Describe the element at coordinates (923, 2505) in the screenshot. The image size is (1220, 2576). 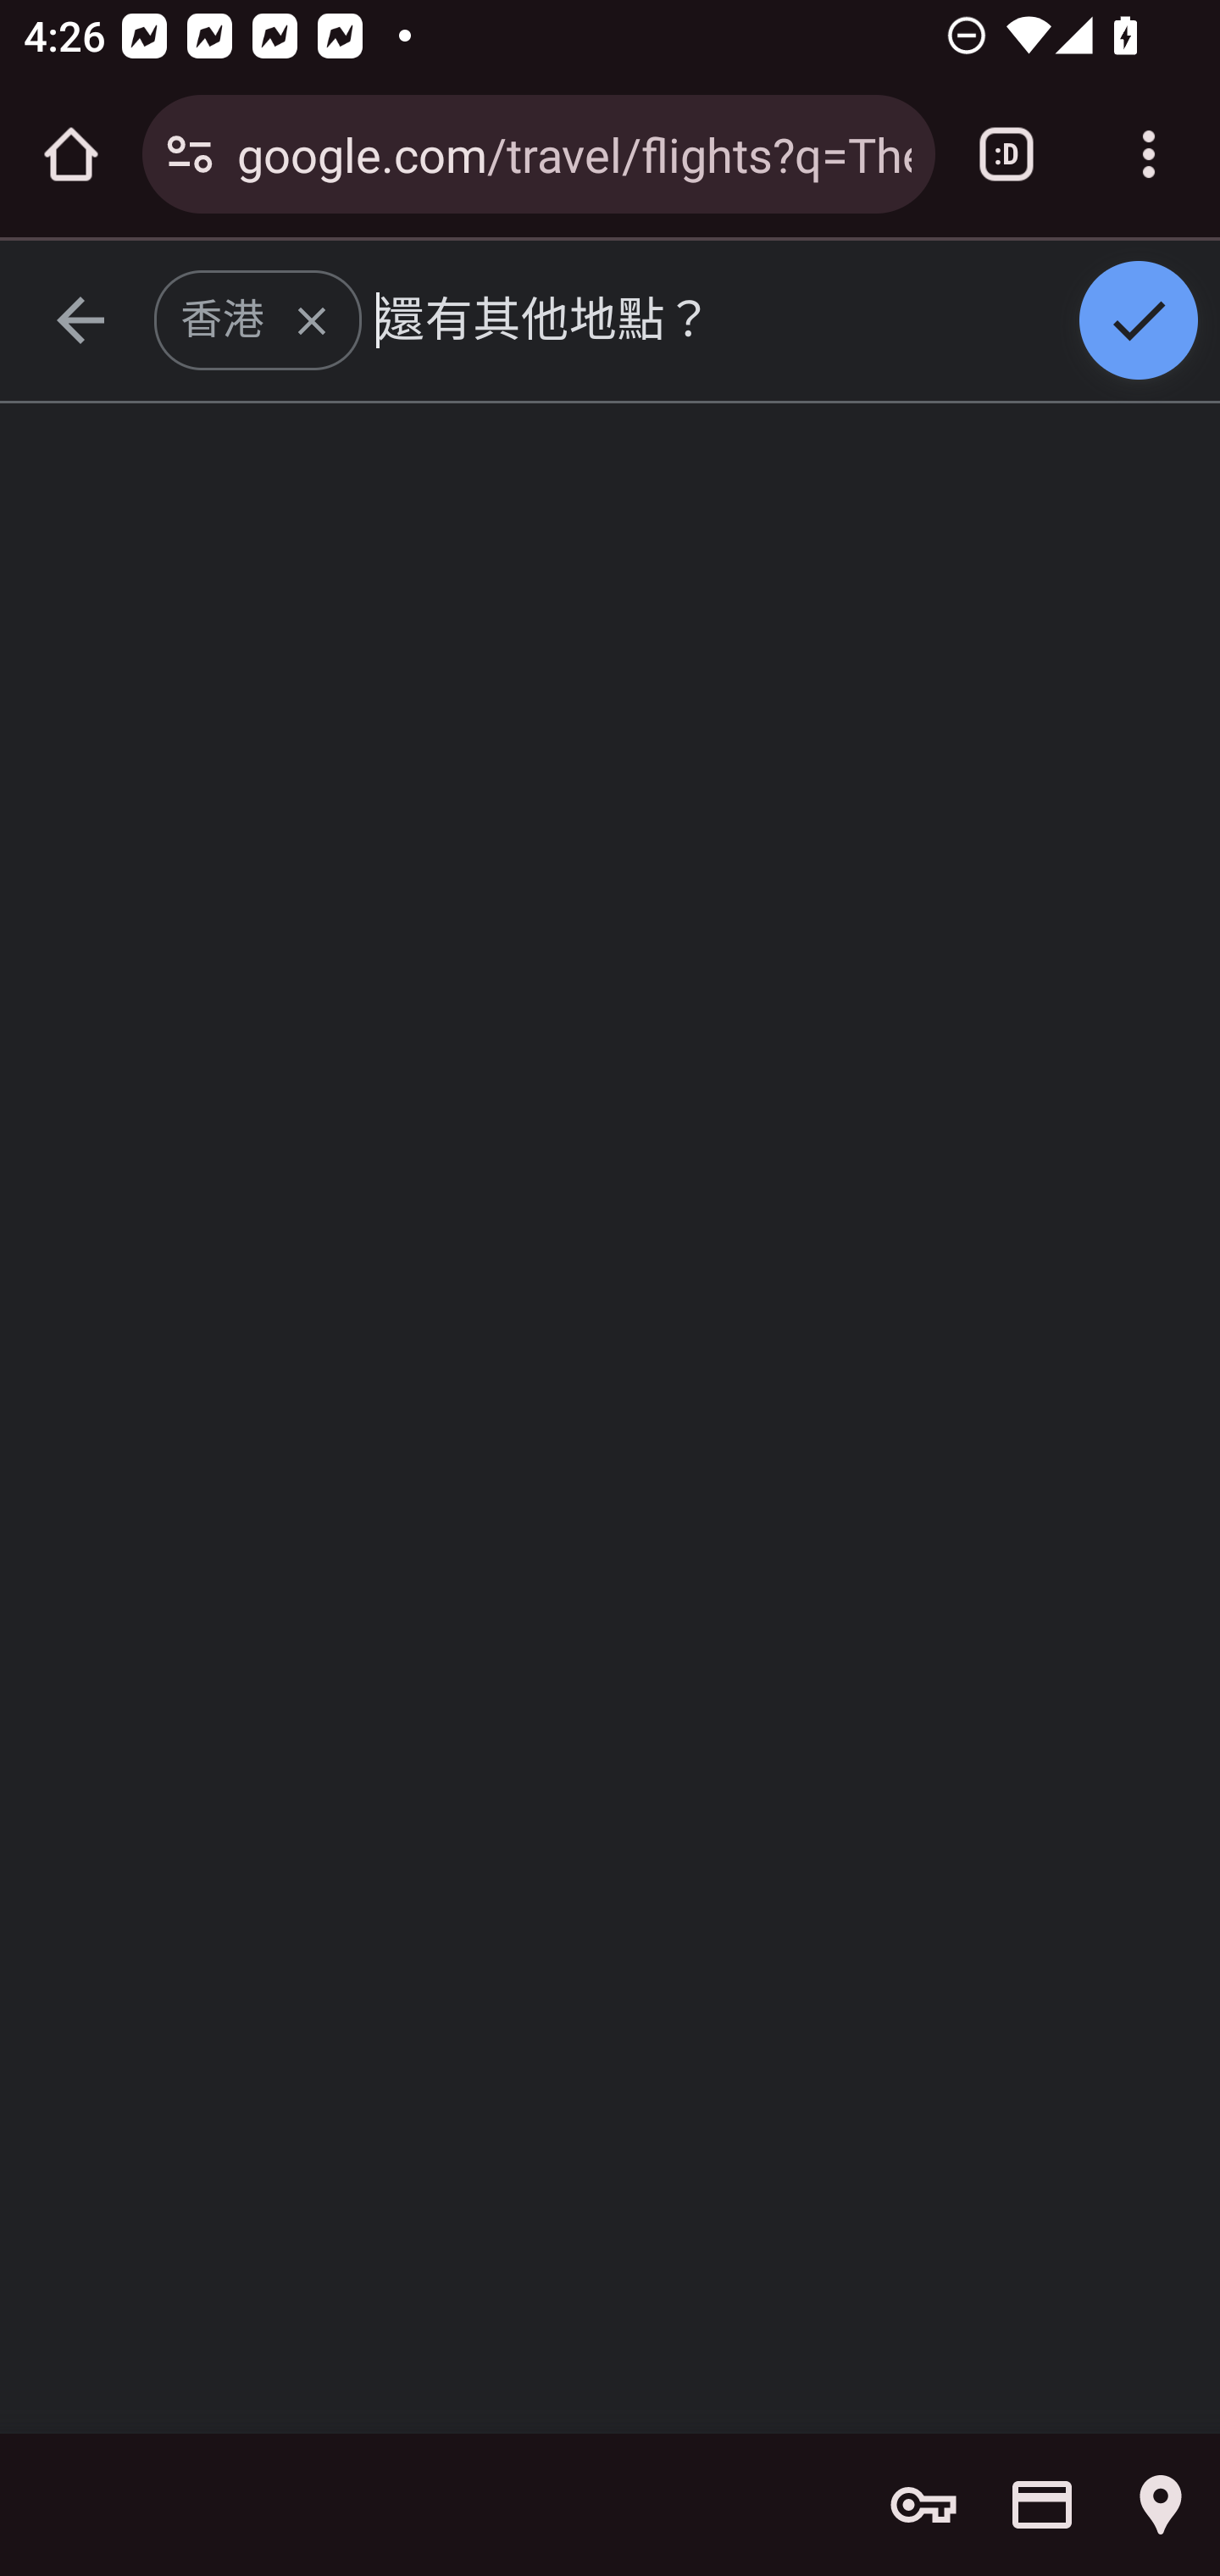
I see `Show saved passwords and password options` at that location.